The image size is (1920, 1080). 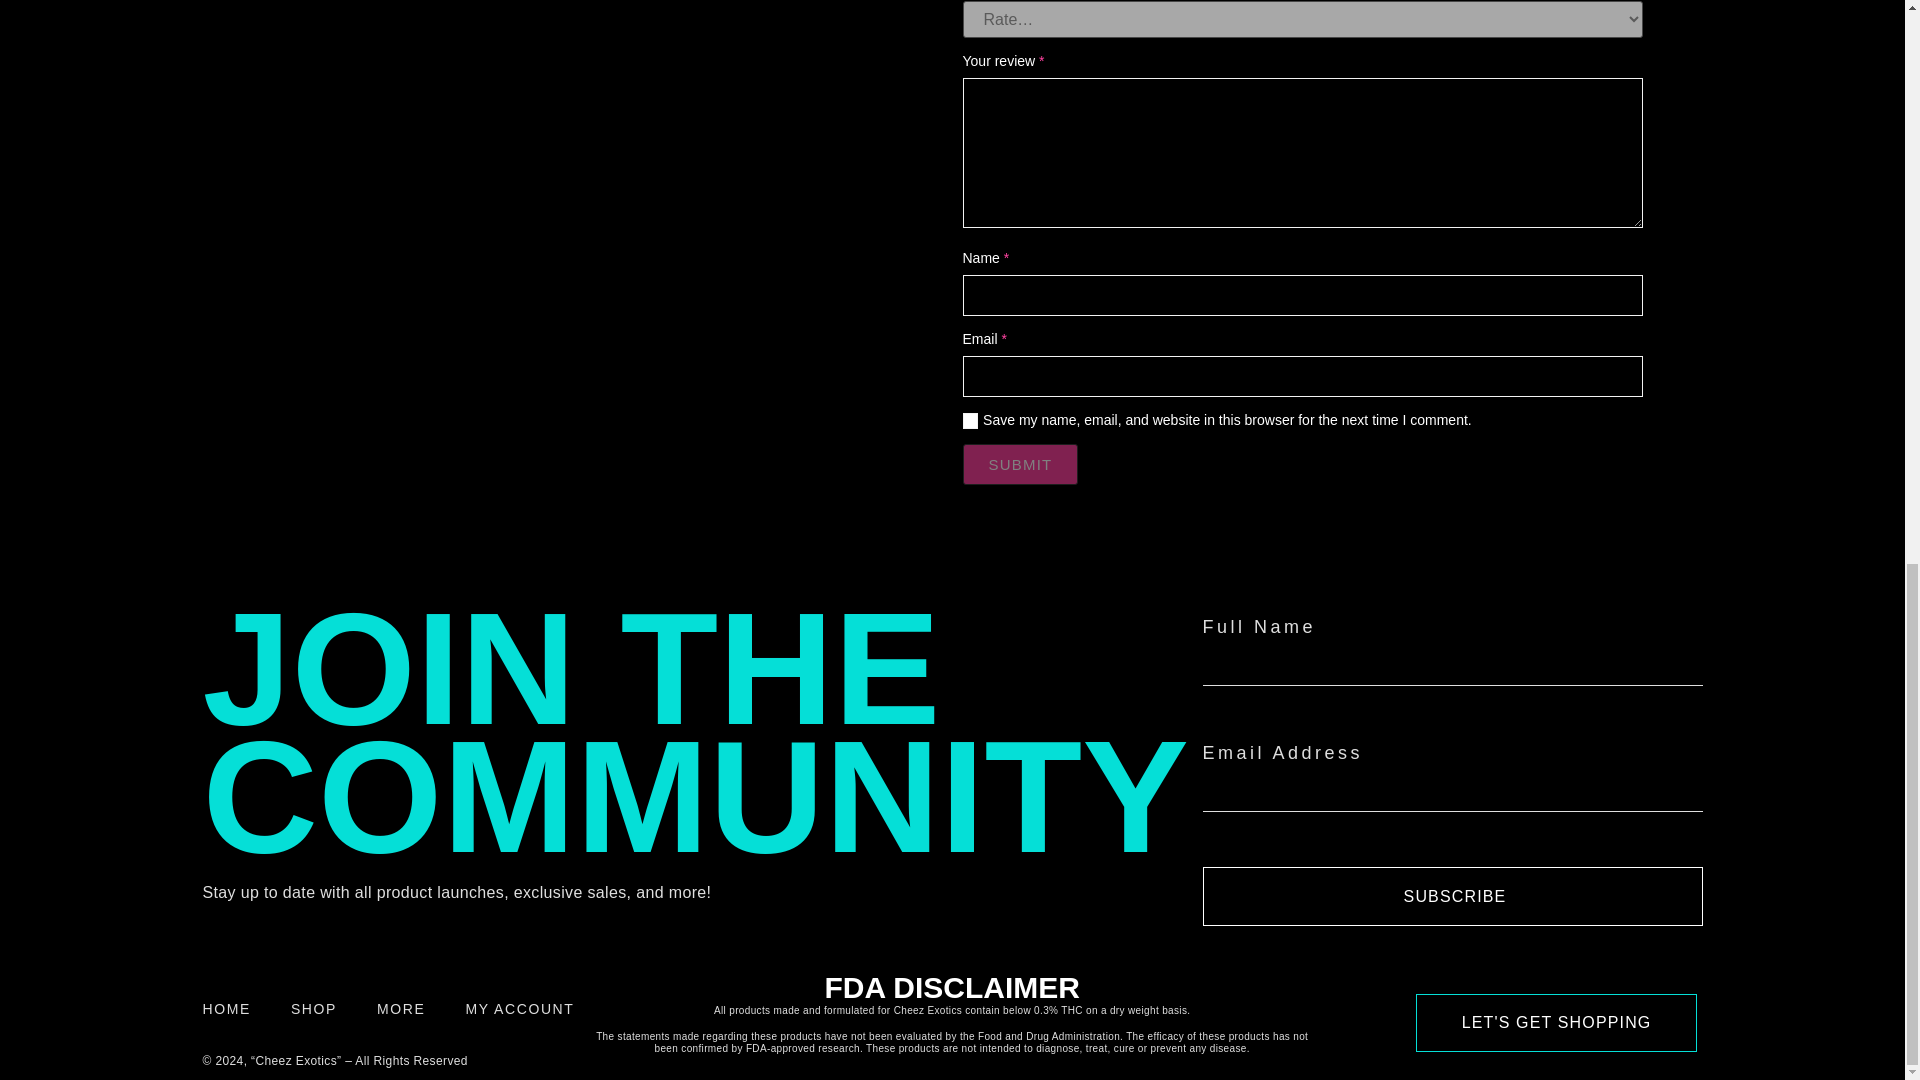 I want to click on MY ACCOUNT, so click(x=519, y=1009).